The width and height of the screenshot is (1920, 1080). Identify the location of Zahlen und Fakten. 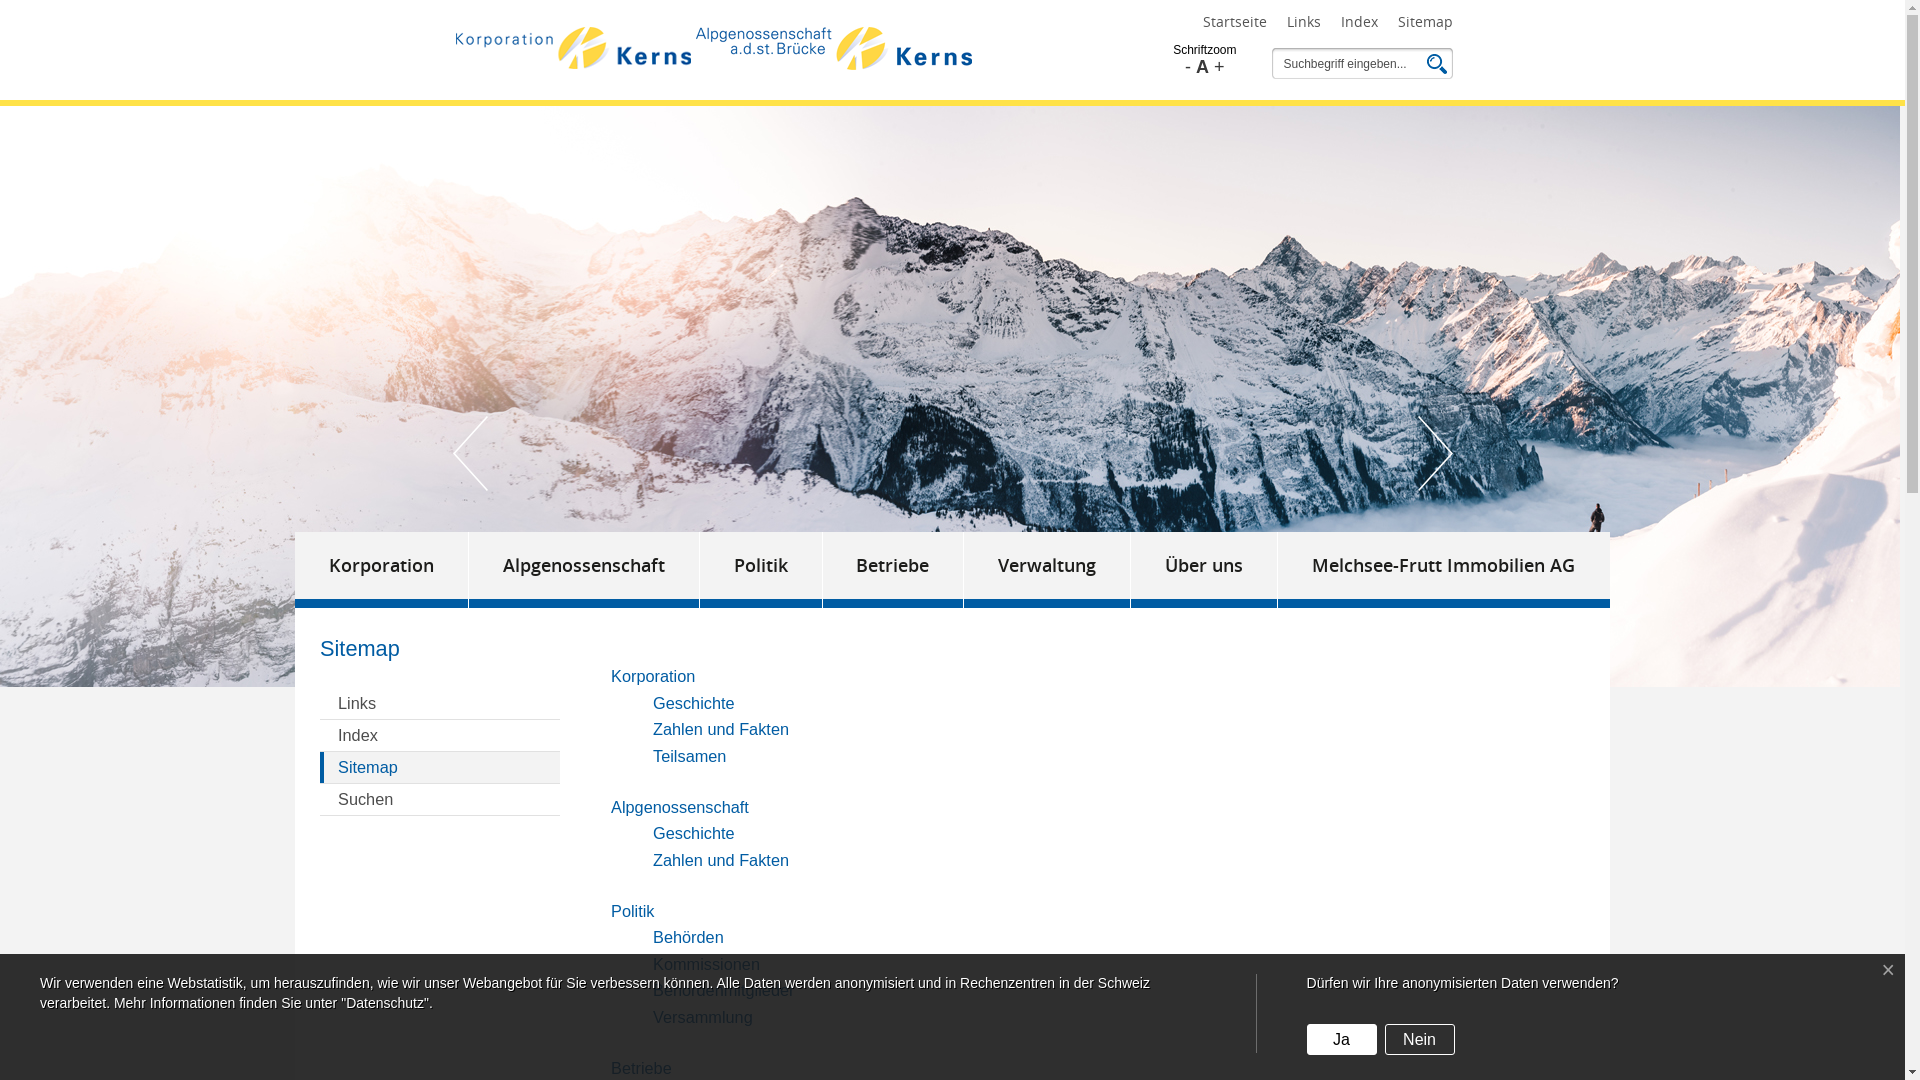
(721, 729).